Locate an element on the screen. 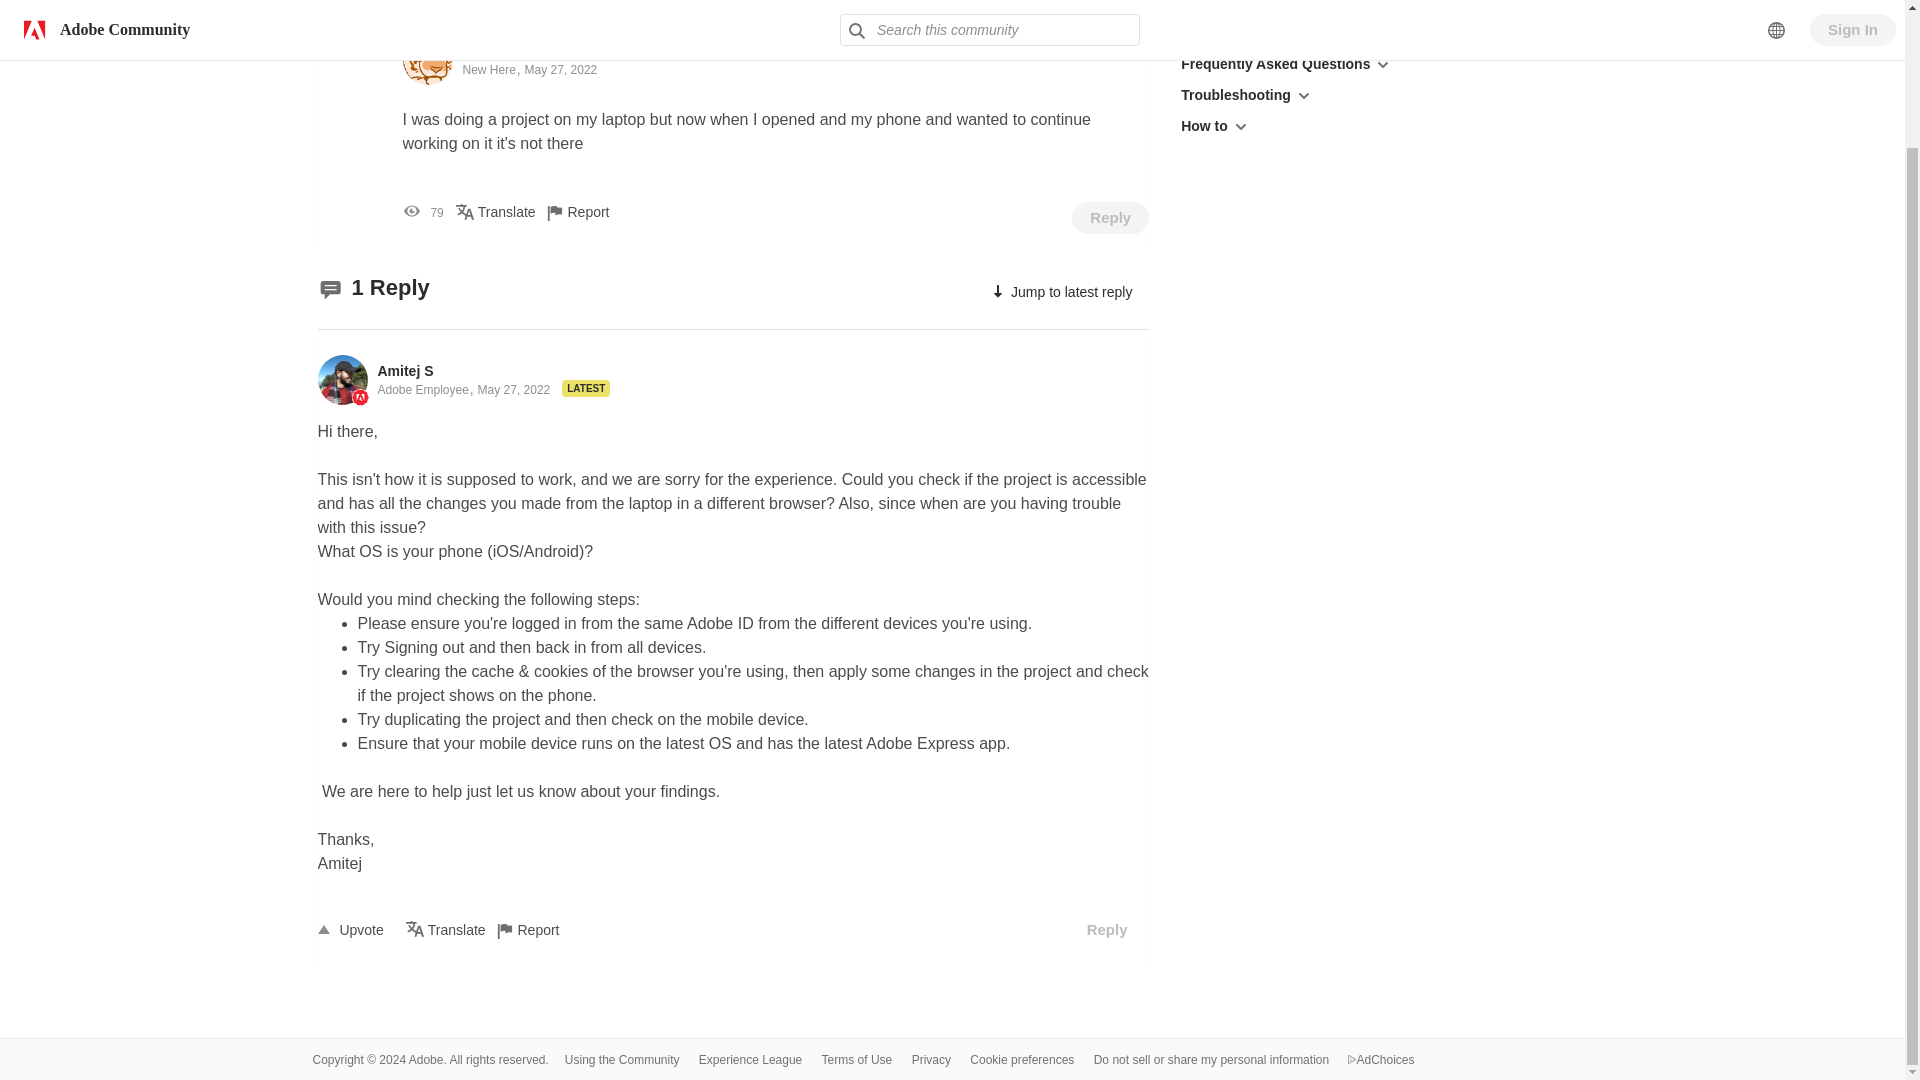  Report is located at coordinates (541, 930).